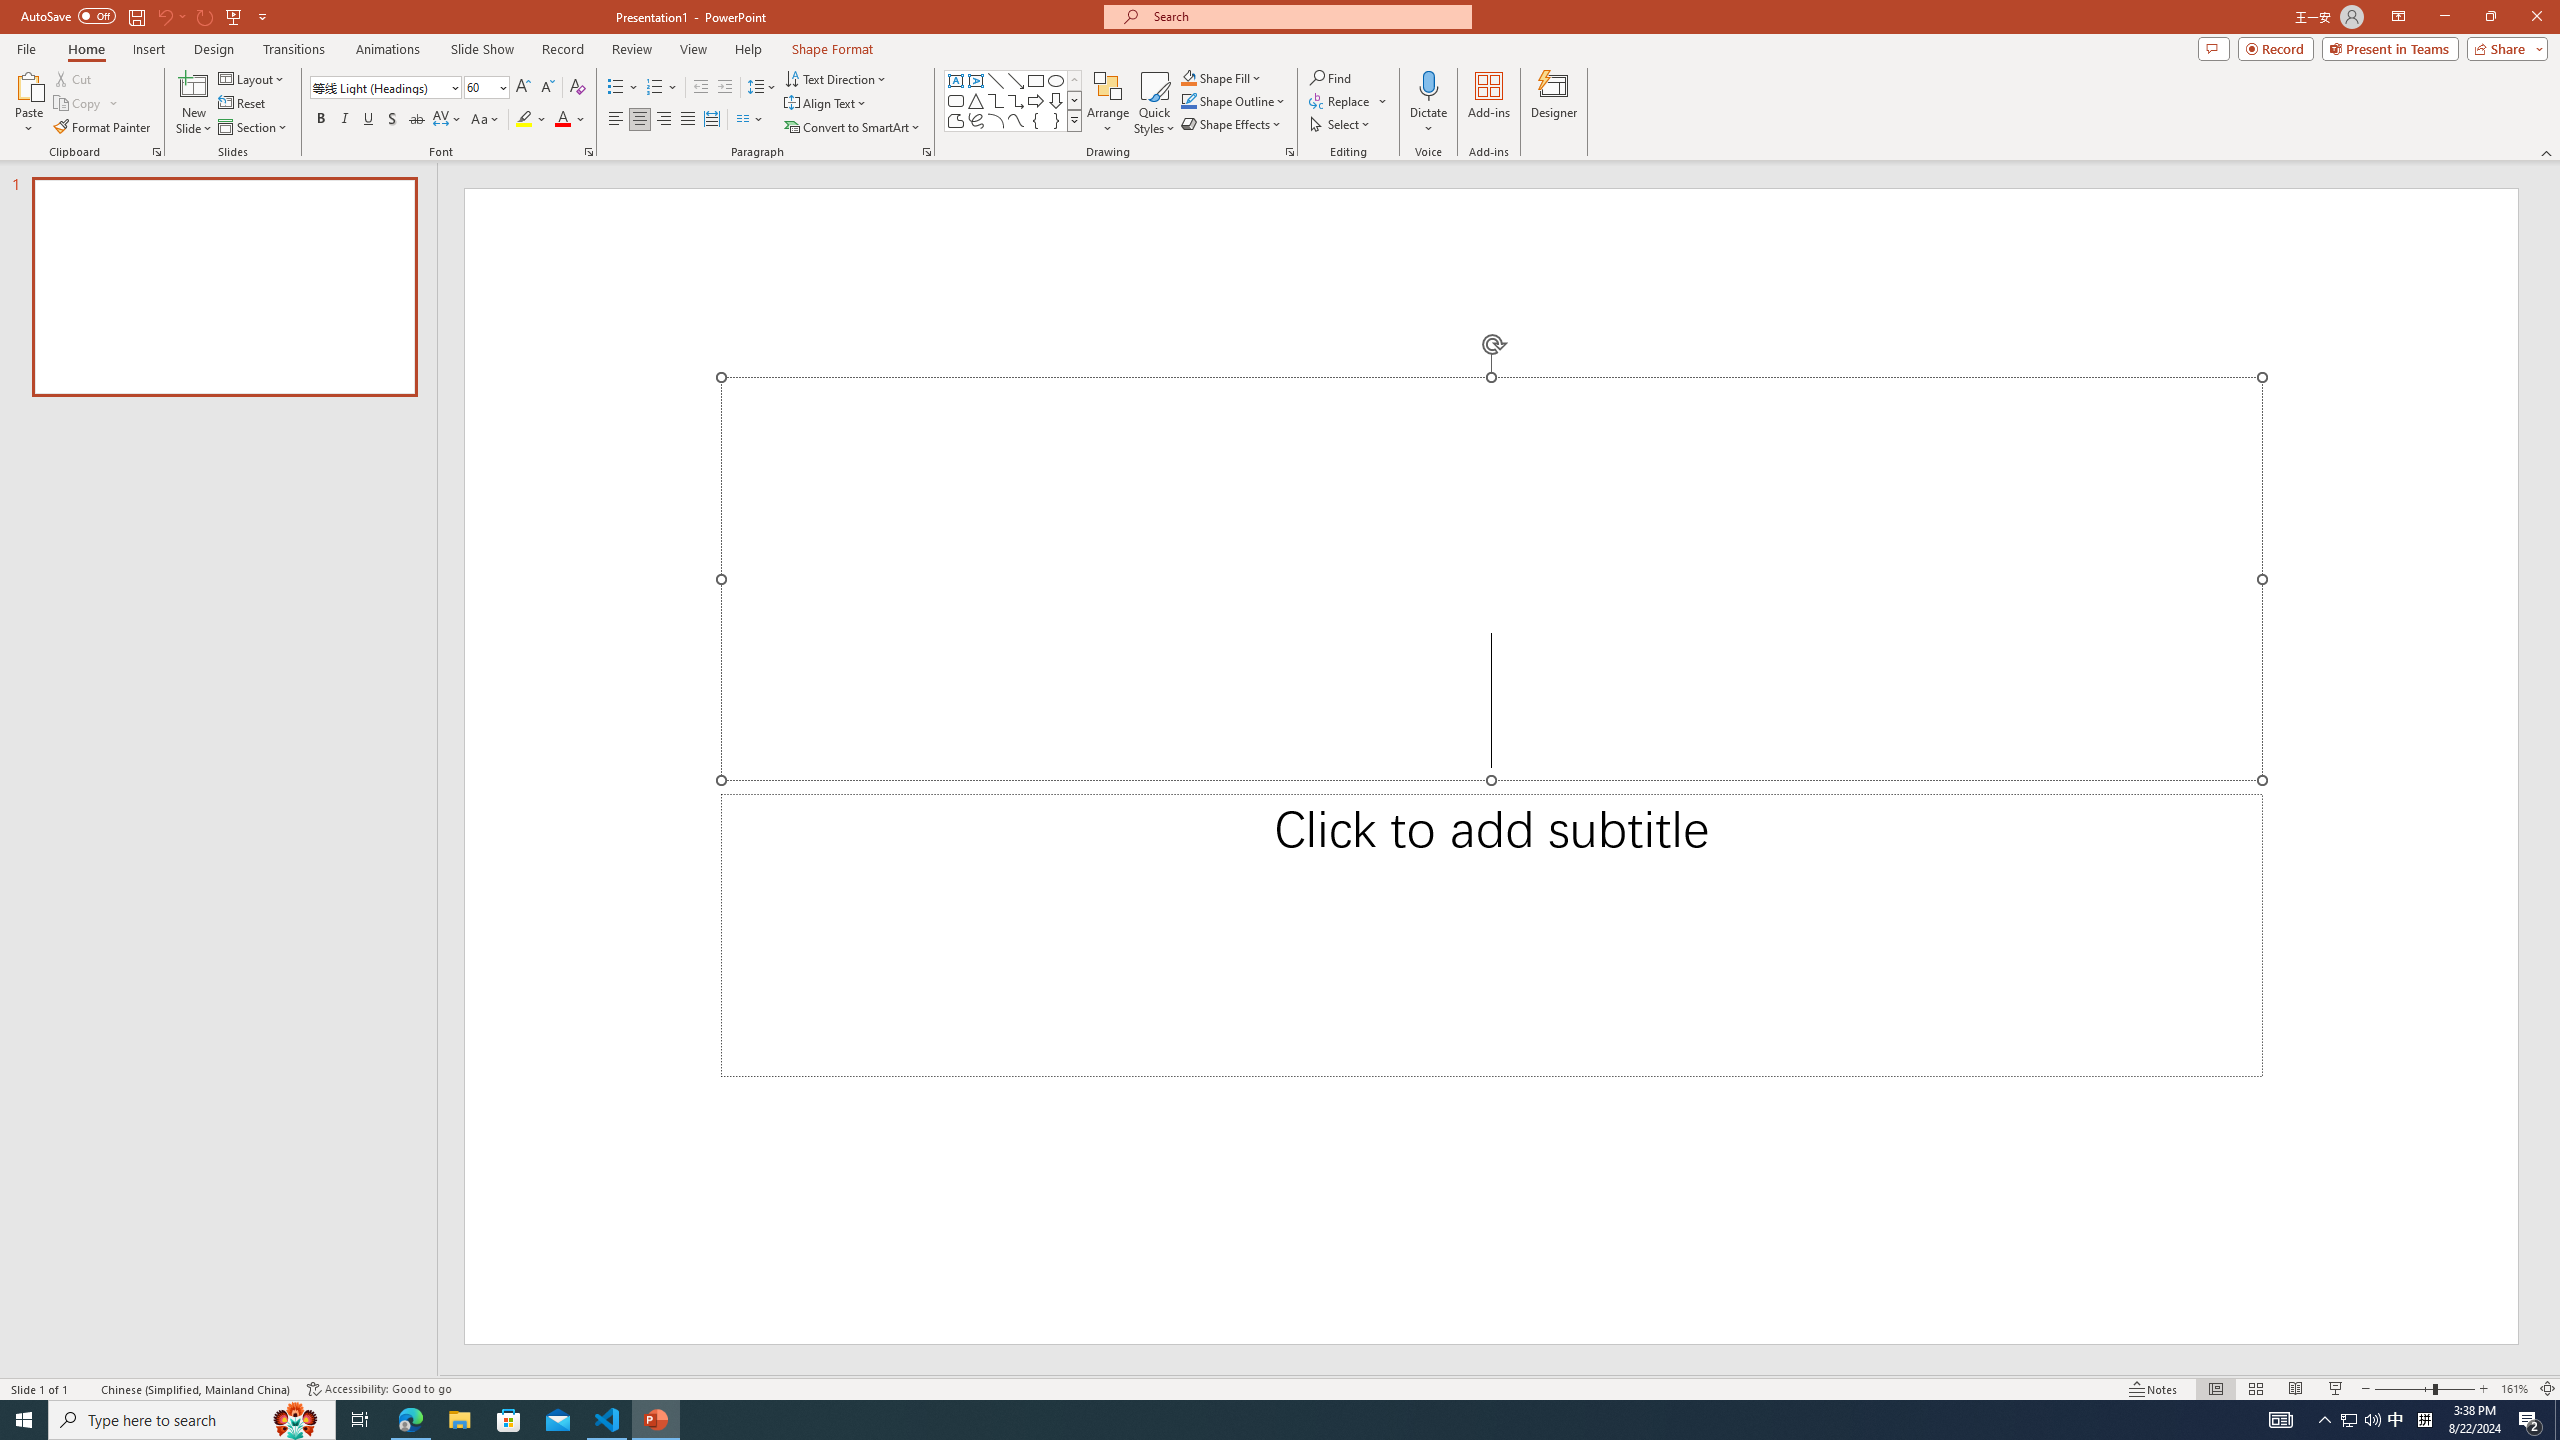 The height and width of the screenshot is (1440, 2560). I want to click on Shape Effects, so click(1232, 124).